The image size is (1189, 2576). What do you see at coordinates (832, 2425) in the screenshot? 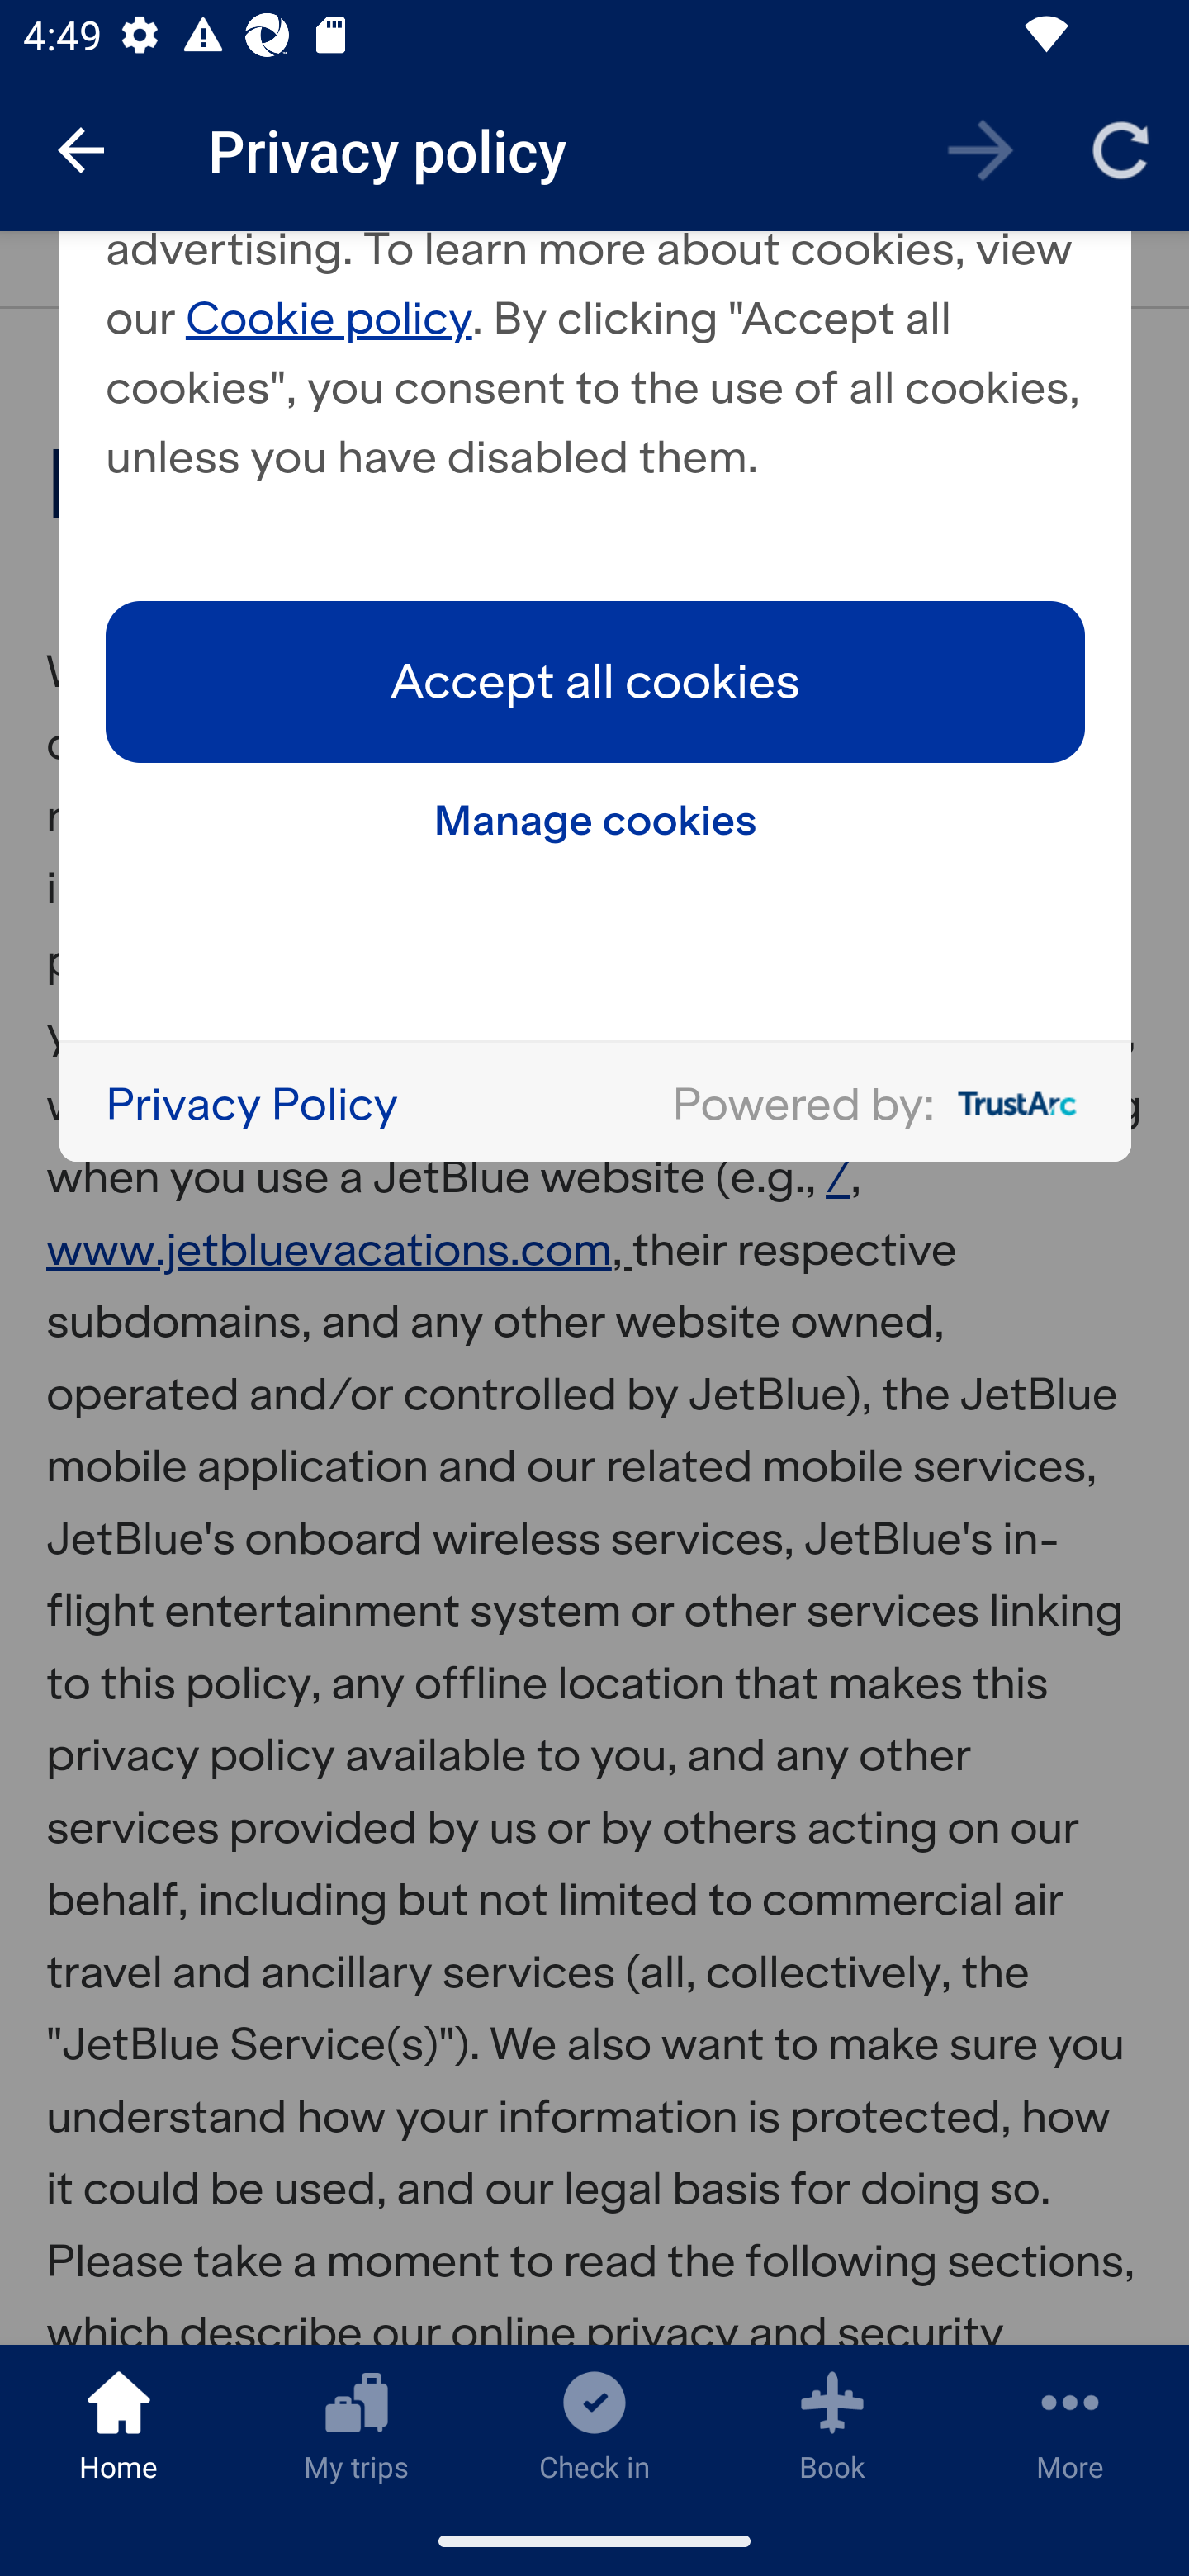
I see `Book` at bounding box center [832, 2425].